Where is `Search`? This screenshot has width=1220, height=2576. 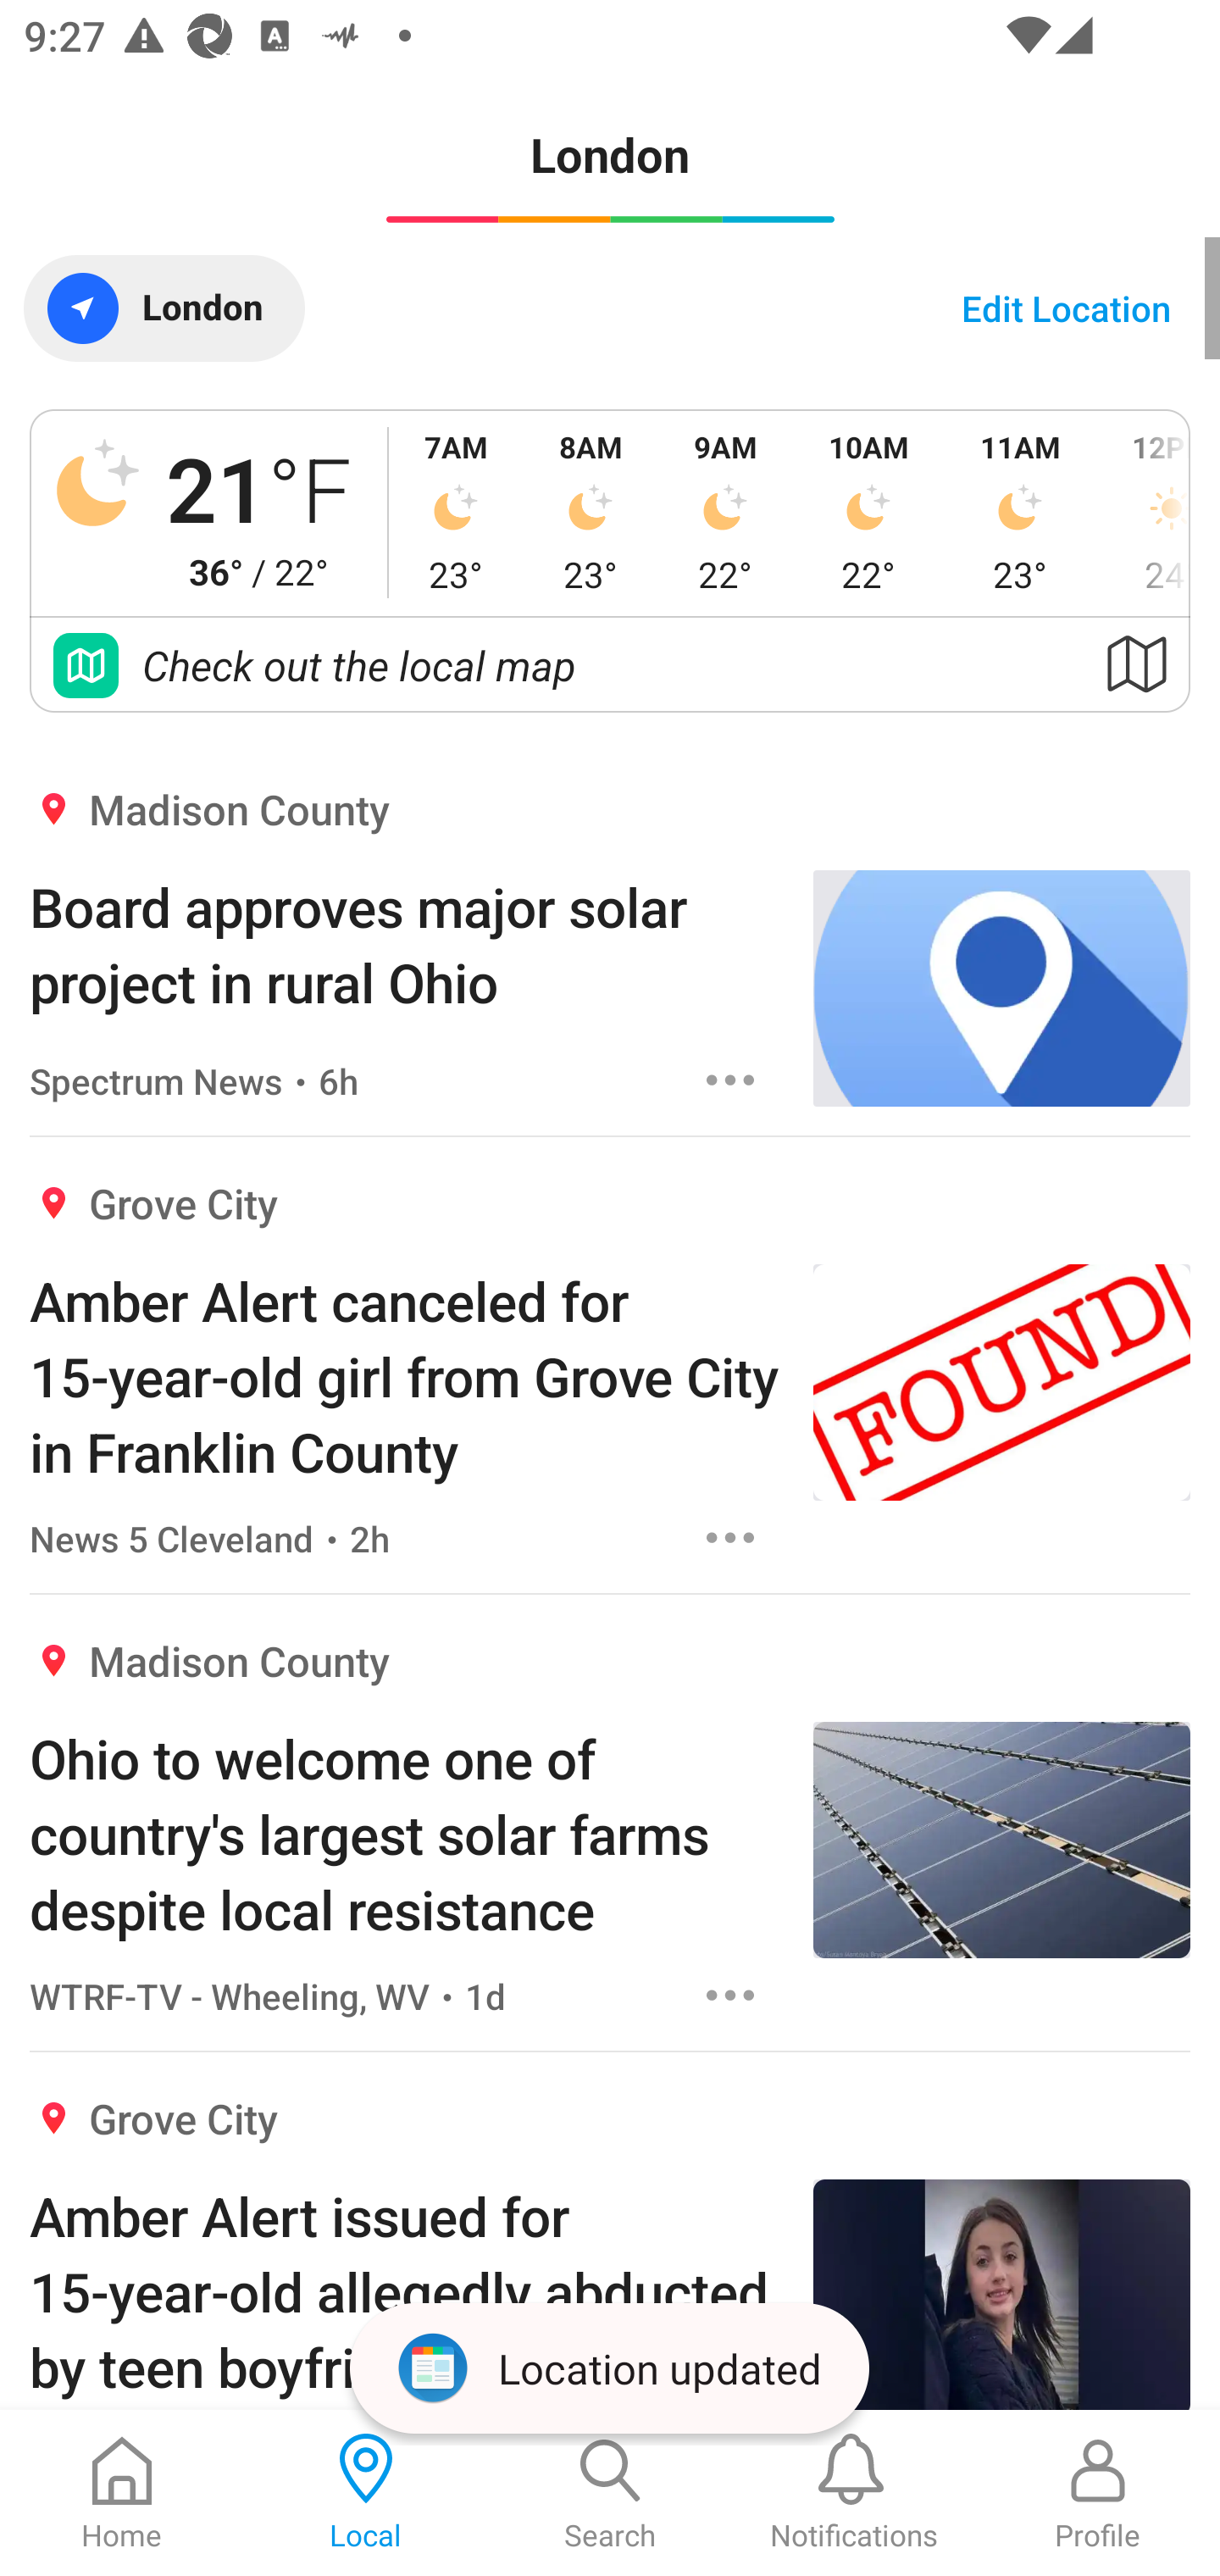
Search is located at coordinates (610, 2493).